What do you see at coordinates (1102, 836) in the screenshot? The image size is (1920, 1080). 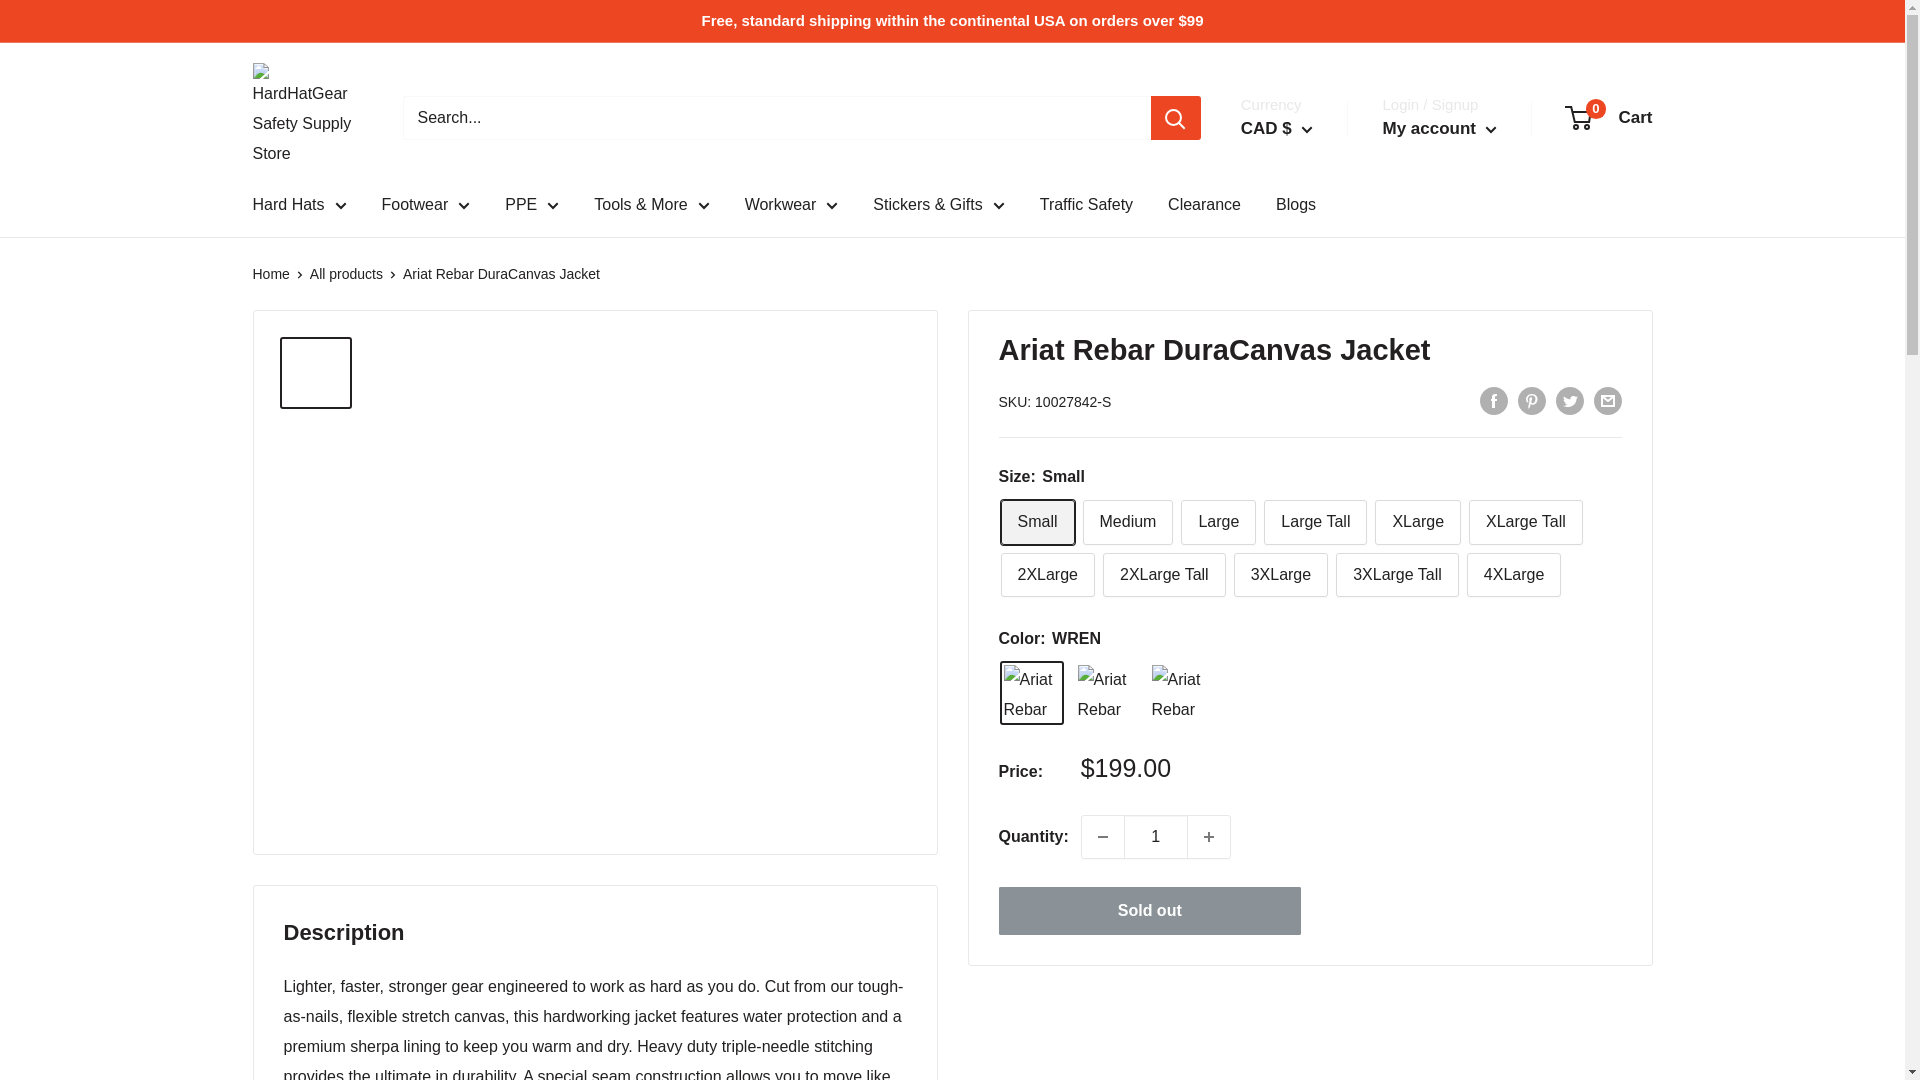 I see `Decrease quantity by 1` at bounding box center [1102, 836].